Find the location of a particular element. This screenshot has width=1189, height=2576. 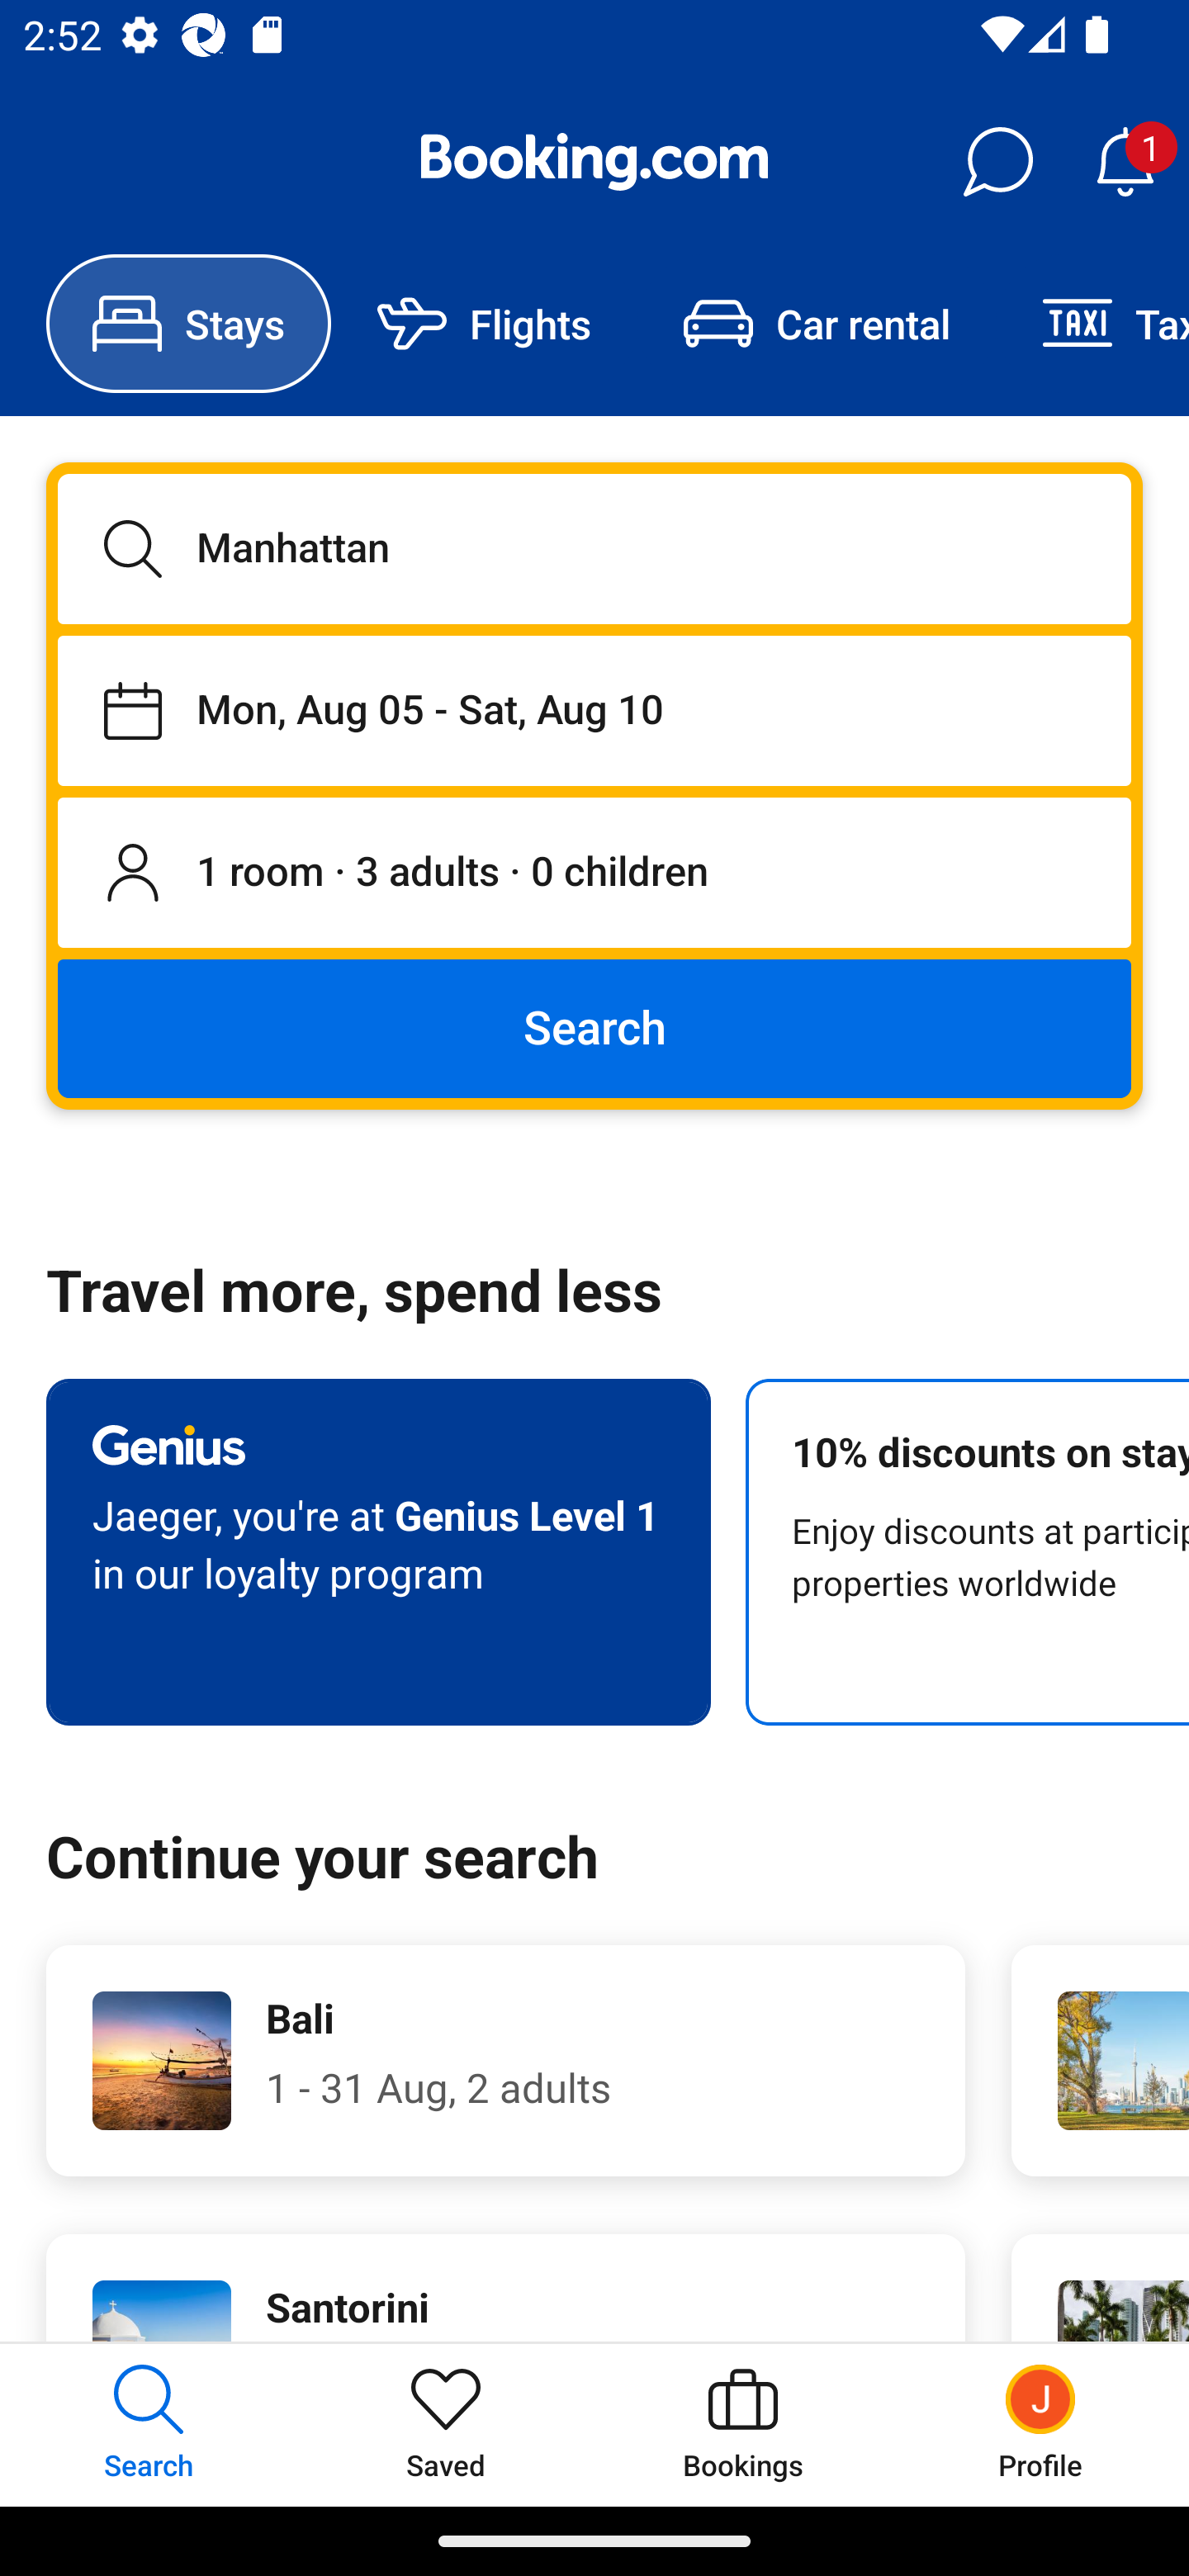

Stays is located at coordinates (188, 324).